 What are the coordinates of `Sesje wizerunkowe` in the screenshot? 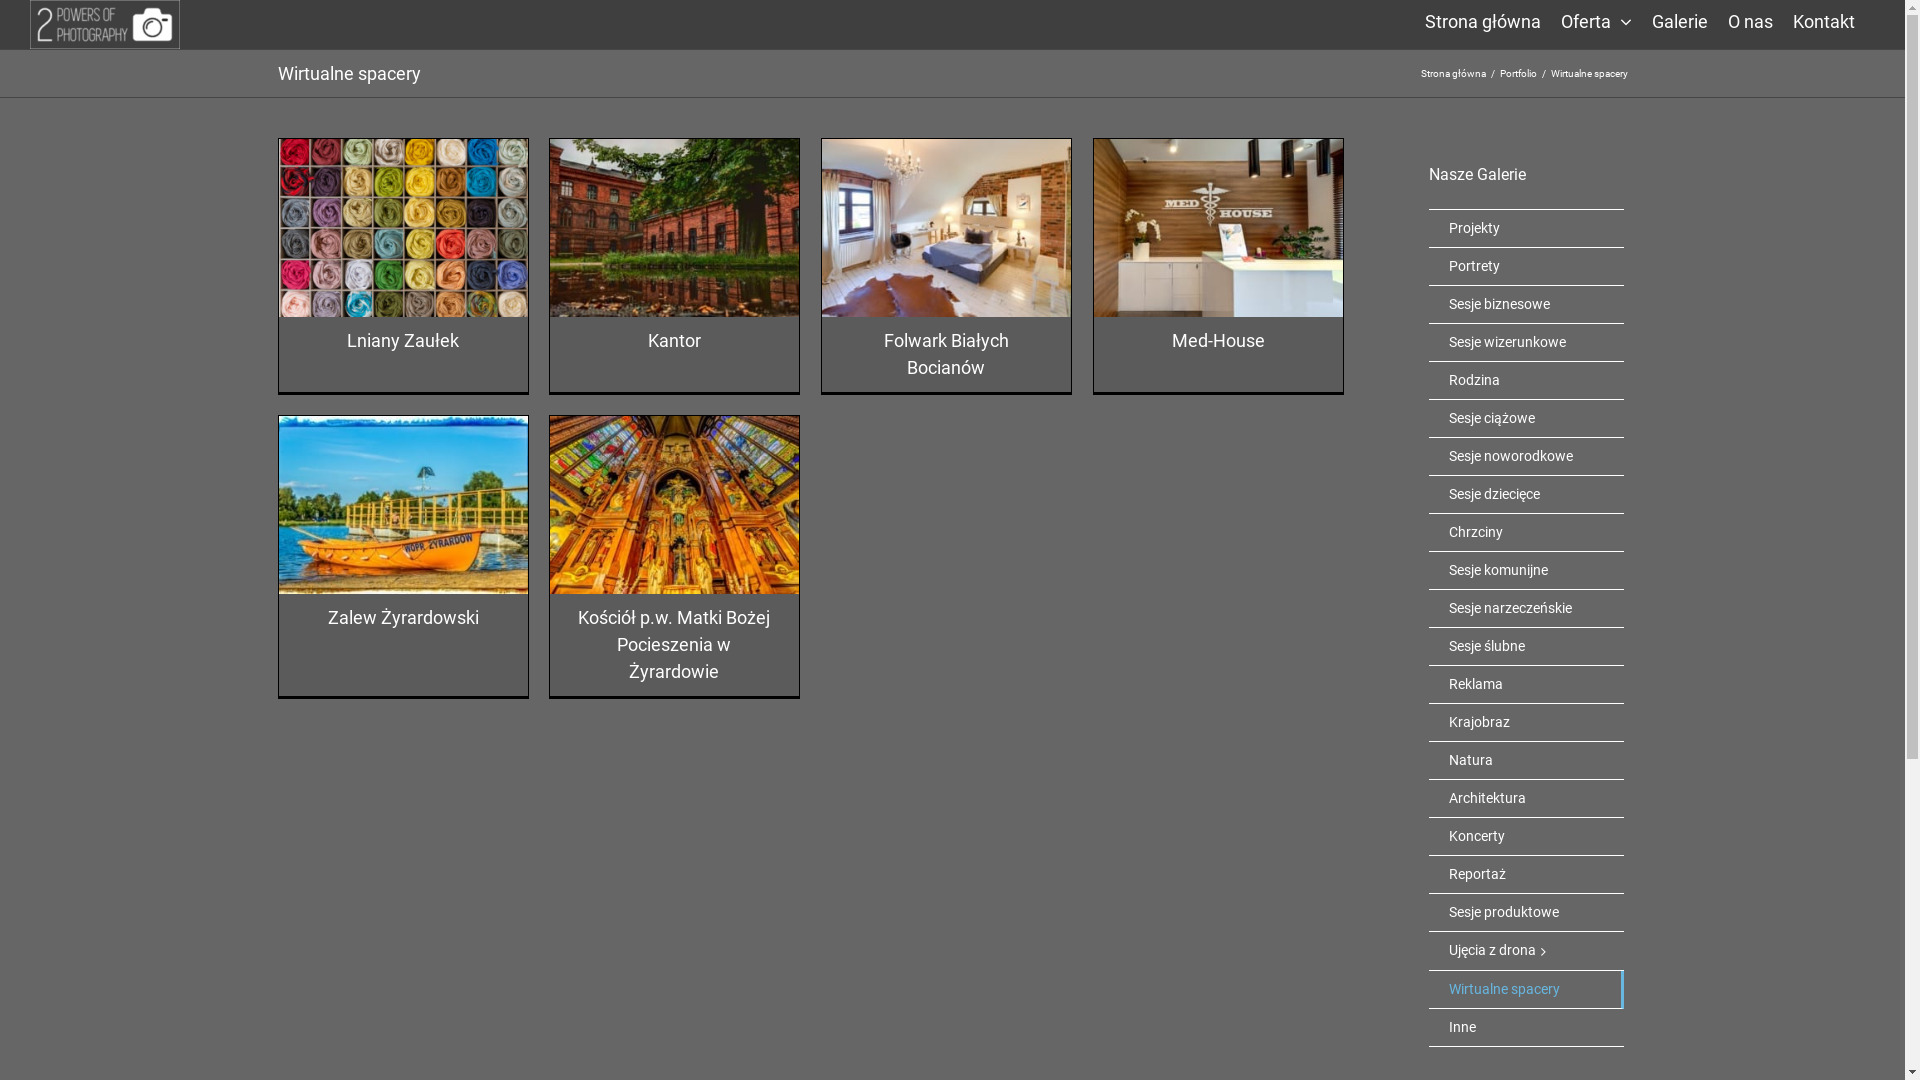 It's located at (1526, 343).